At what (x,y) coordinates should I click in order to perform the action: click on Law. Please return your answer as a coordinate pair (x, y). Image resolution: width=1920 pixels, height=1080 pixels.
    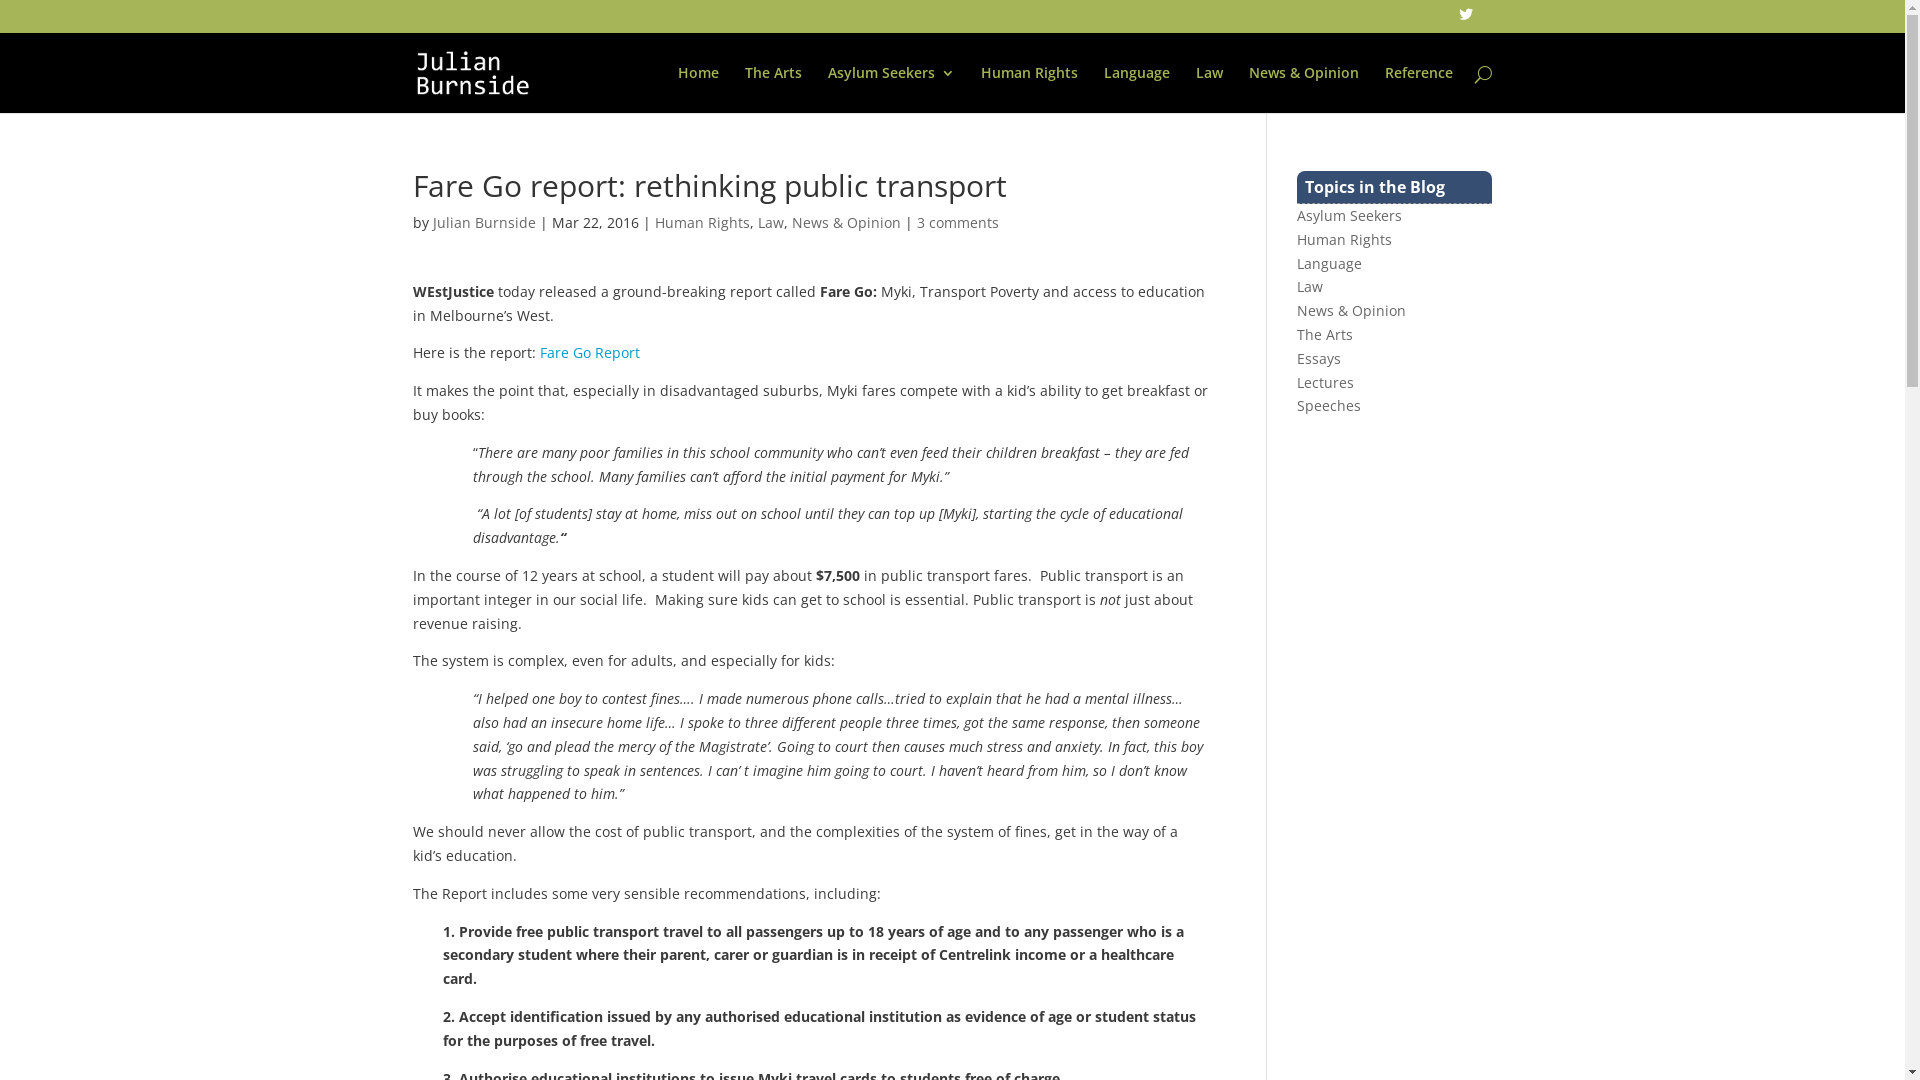
    Looking at the image, I should click on (1210, 90).